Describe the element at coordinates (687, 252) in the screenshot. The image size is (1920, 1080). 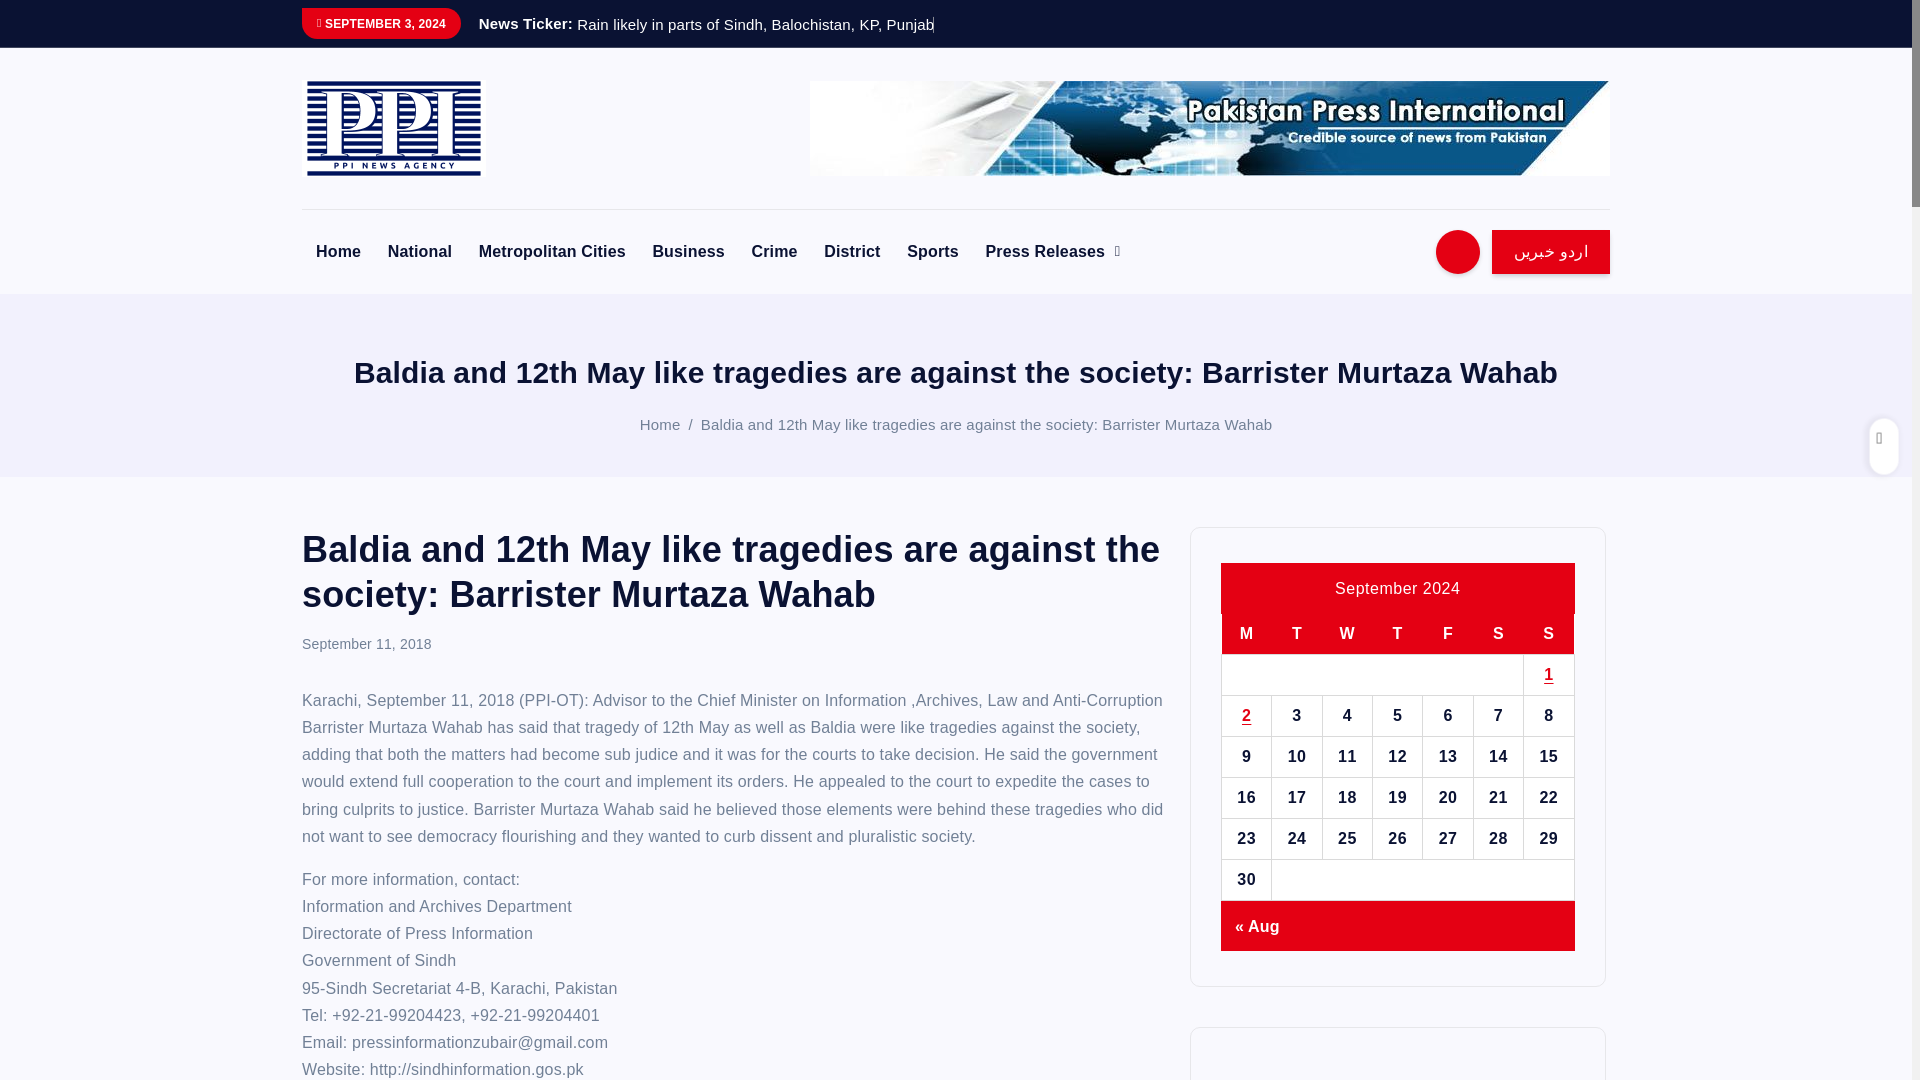
I see `Business` at that location.